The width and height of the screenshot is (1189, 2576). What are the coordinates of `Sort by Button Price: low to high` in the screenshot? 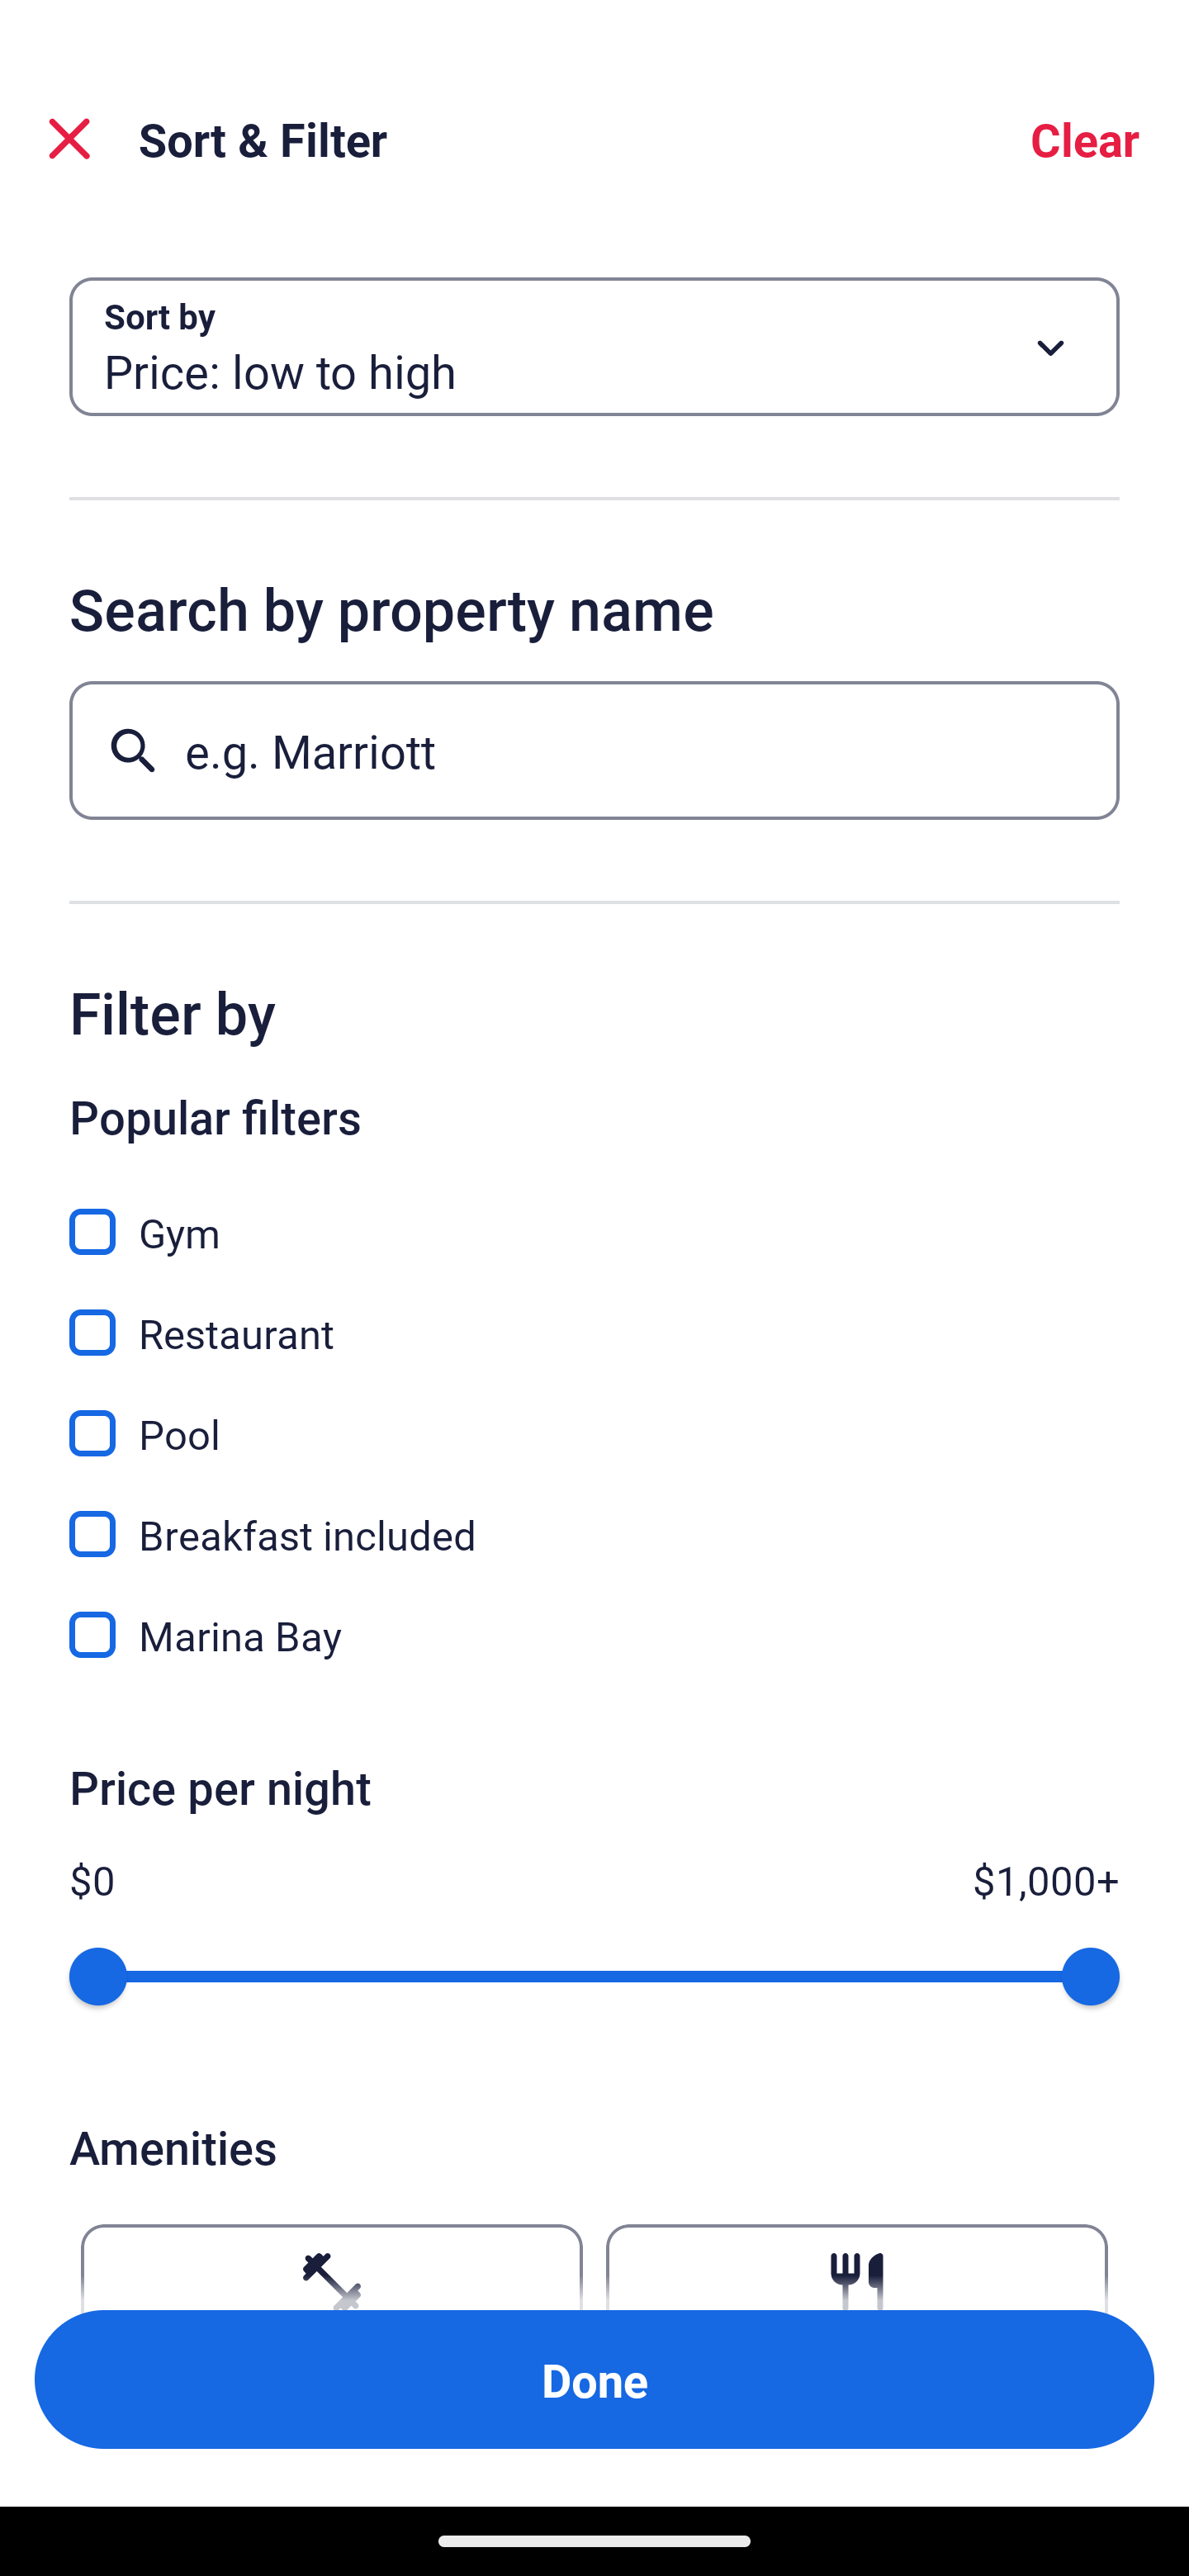 It's located at (594, 347).